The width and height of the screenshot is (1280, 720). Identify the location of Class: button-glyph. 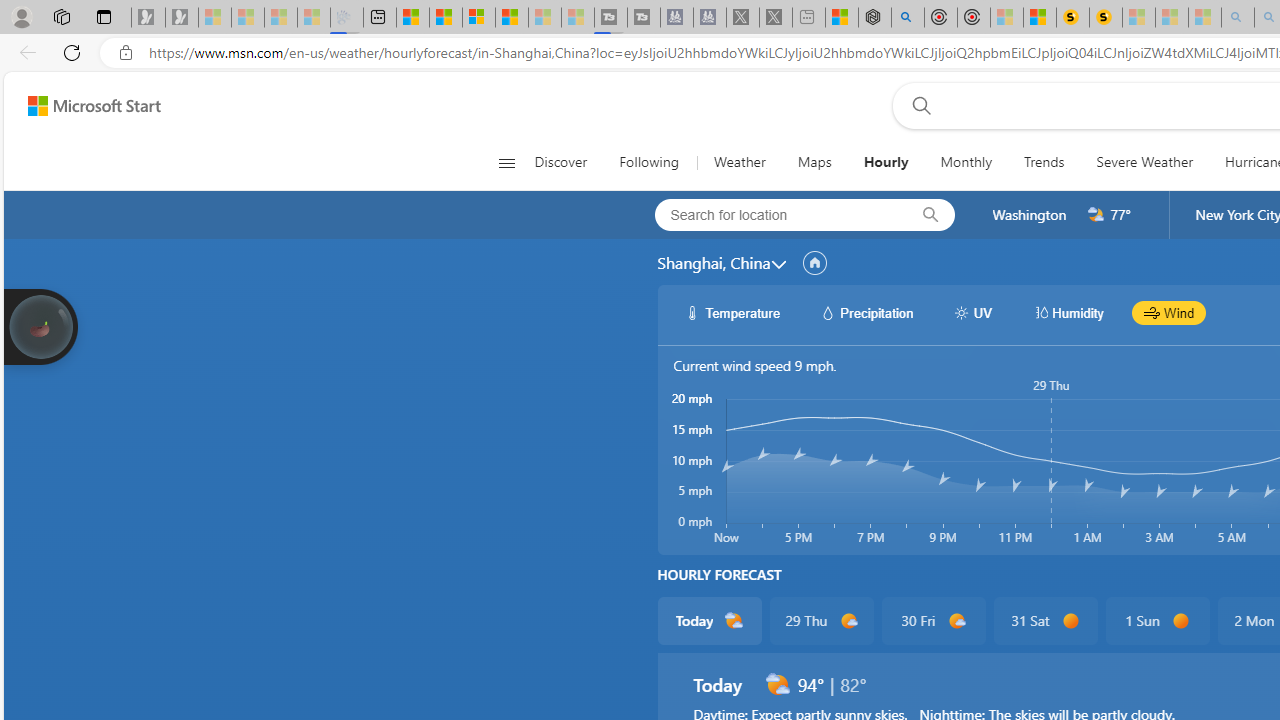
(506, 162).